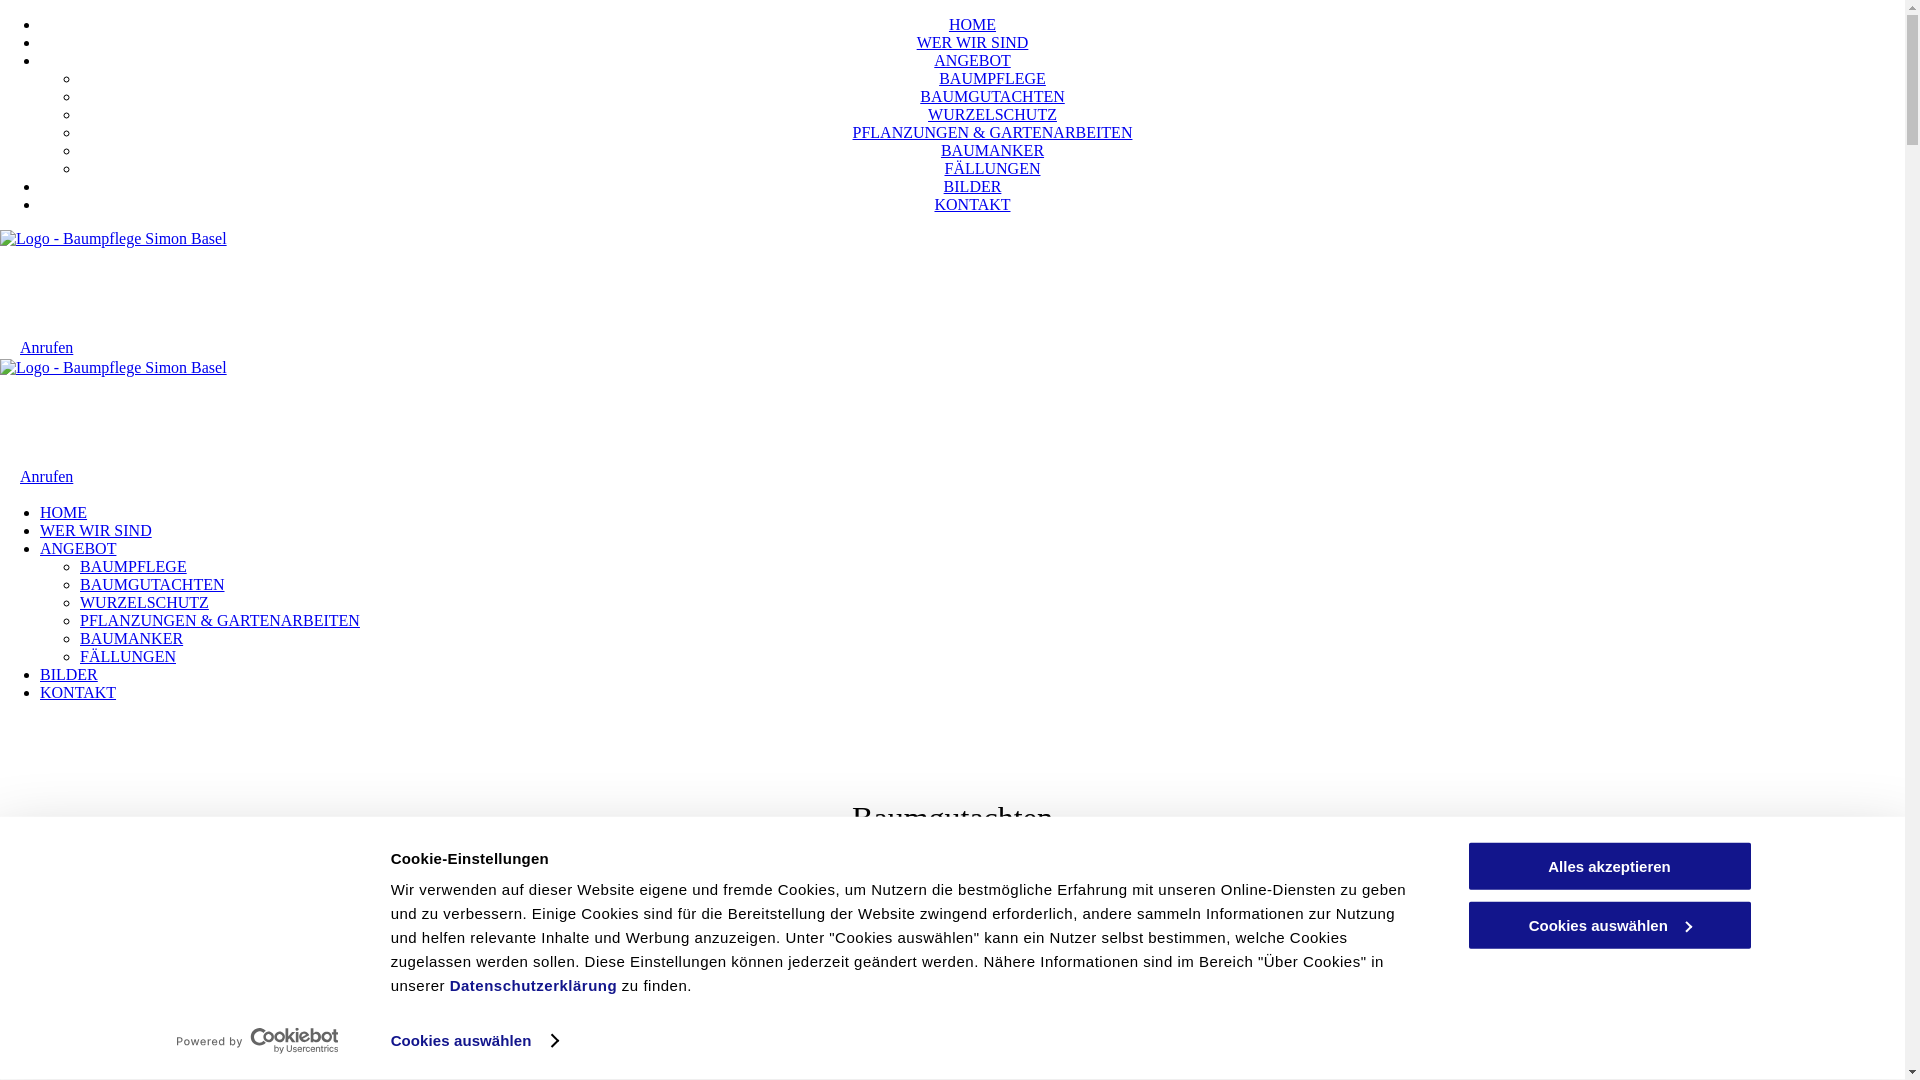 This screenshot has width=1920, height=1080. Describe the element at coordinates (993, 132) in the screenshot. I see `PFLANZUNGEN & GARTENARBEITEN` at that location.